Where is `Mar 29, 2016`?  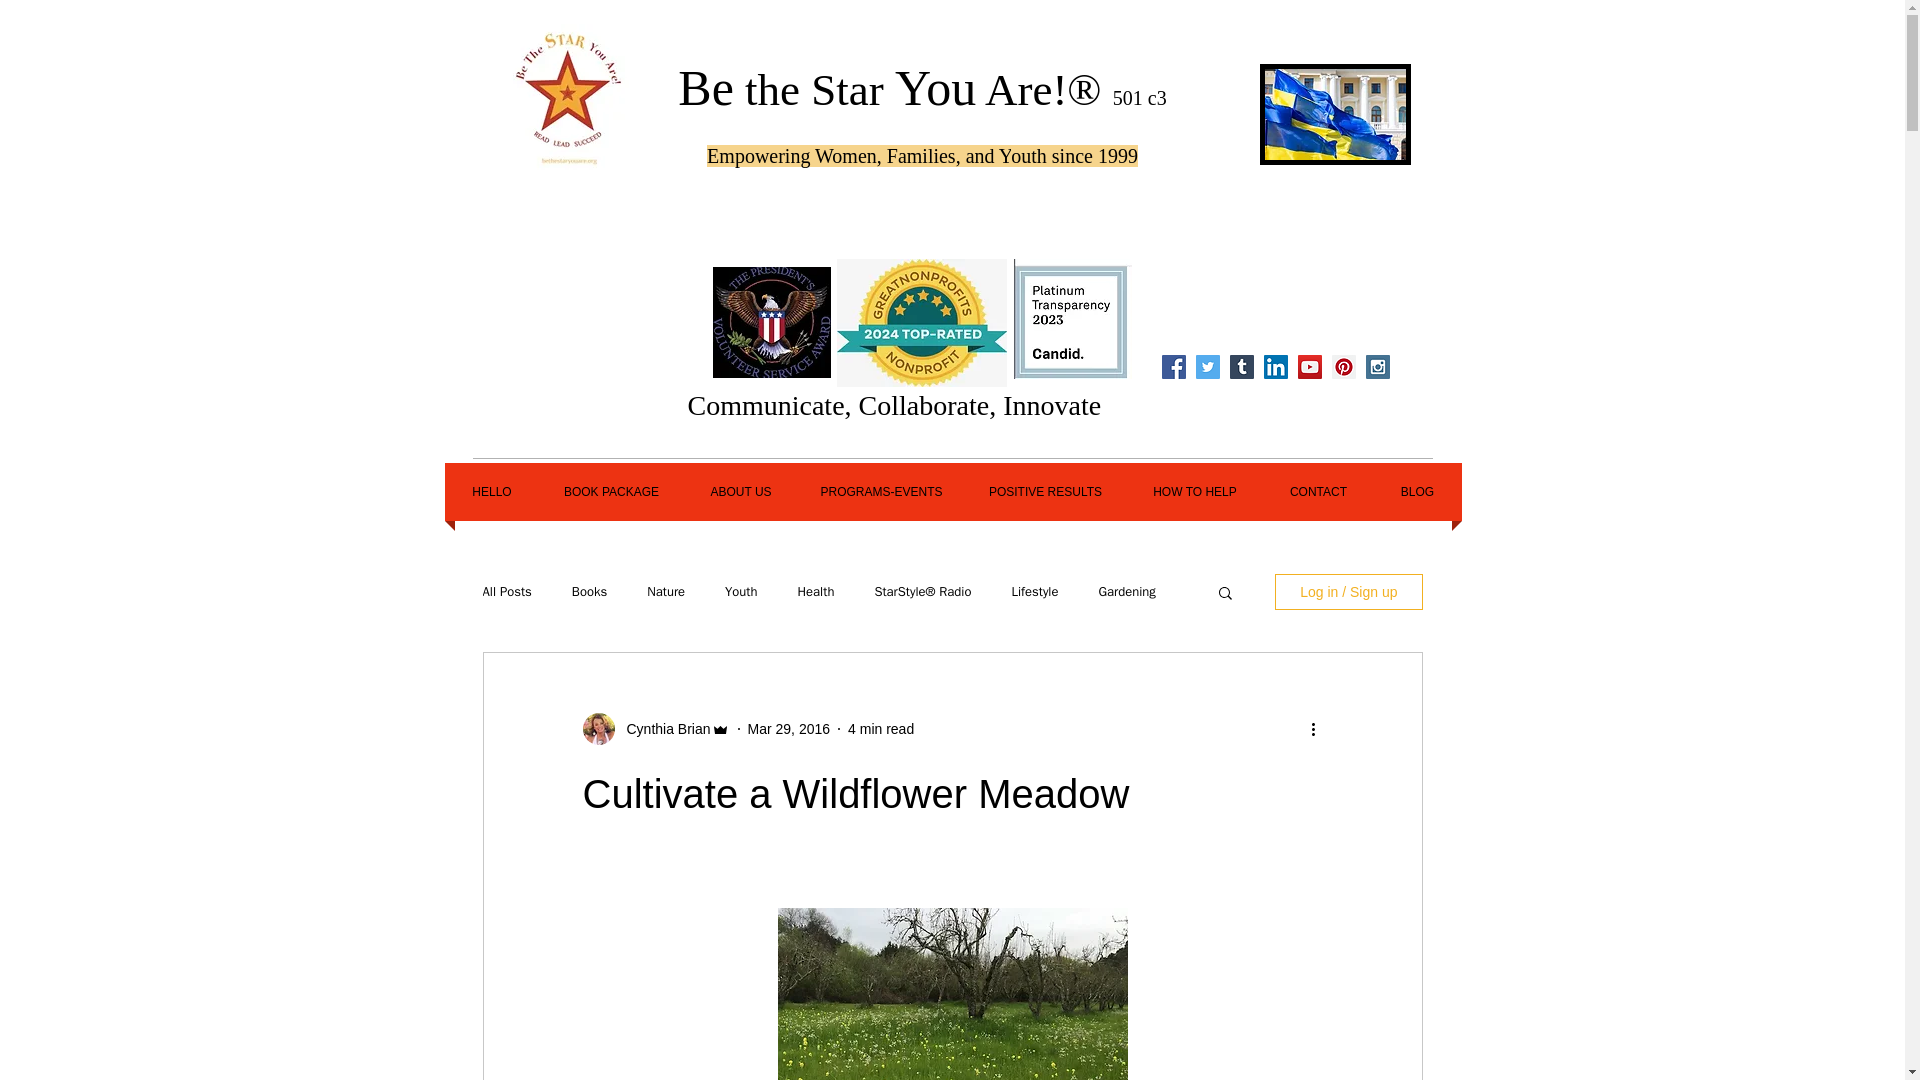
Mar 29, 2016 is located at coordinates (790, 728).